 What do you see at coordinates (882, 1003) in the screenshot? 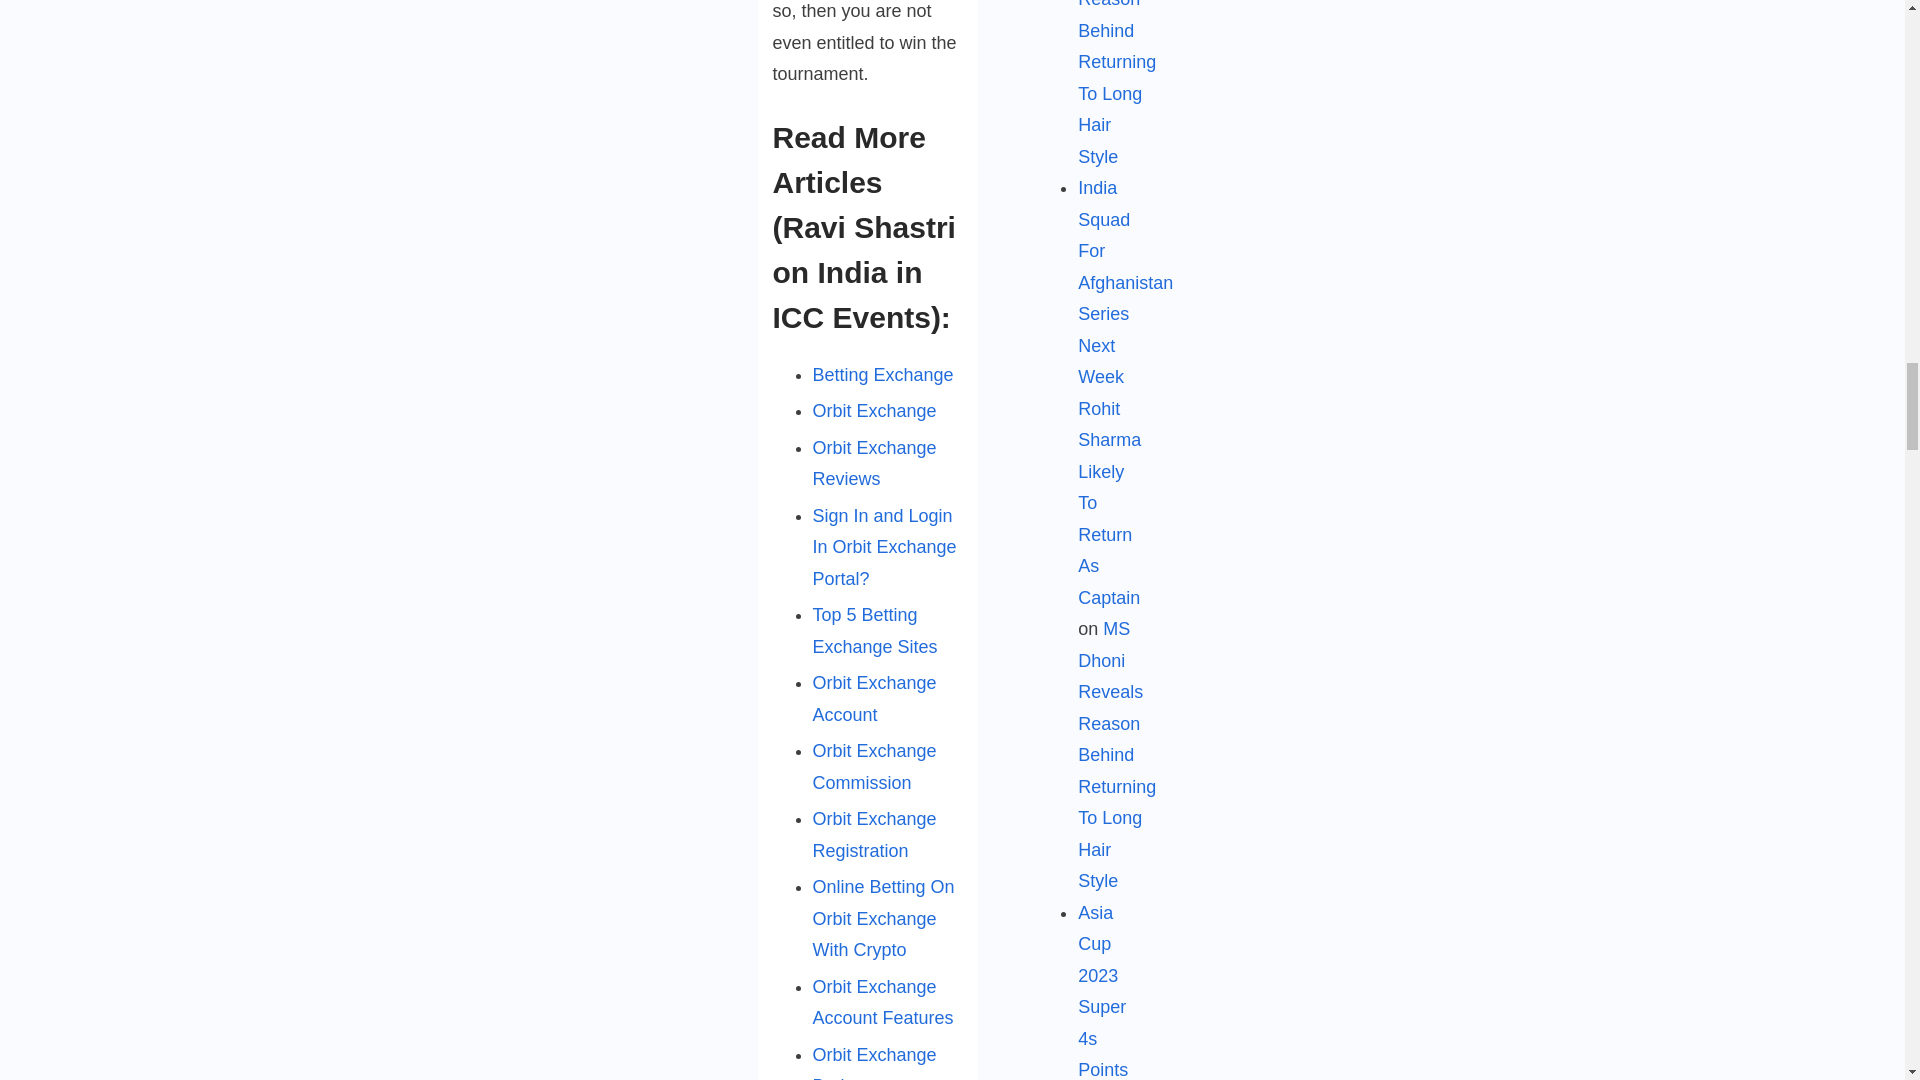
I see `Orbit Exchange Account Features` at bounding box center [882, 1003].